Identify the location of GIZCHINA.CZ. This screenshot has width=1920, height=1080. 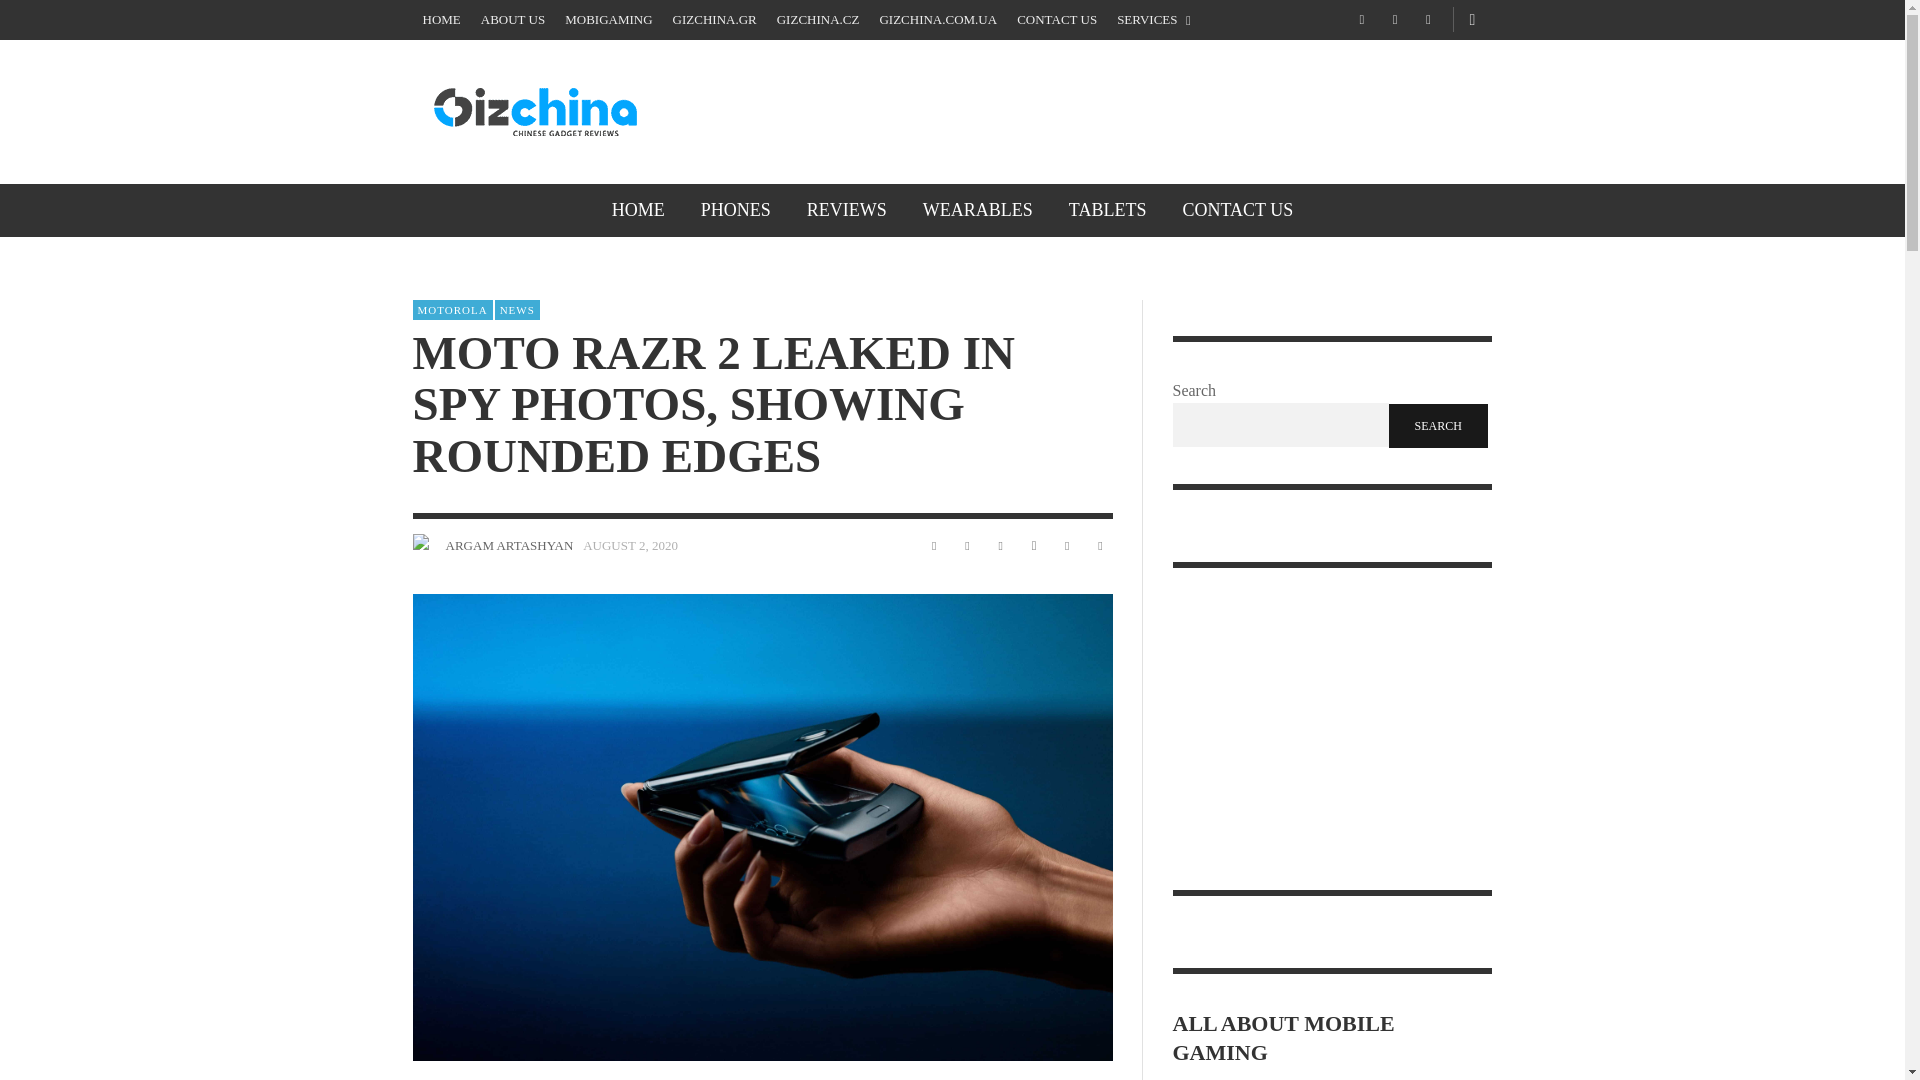
(818, 20).